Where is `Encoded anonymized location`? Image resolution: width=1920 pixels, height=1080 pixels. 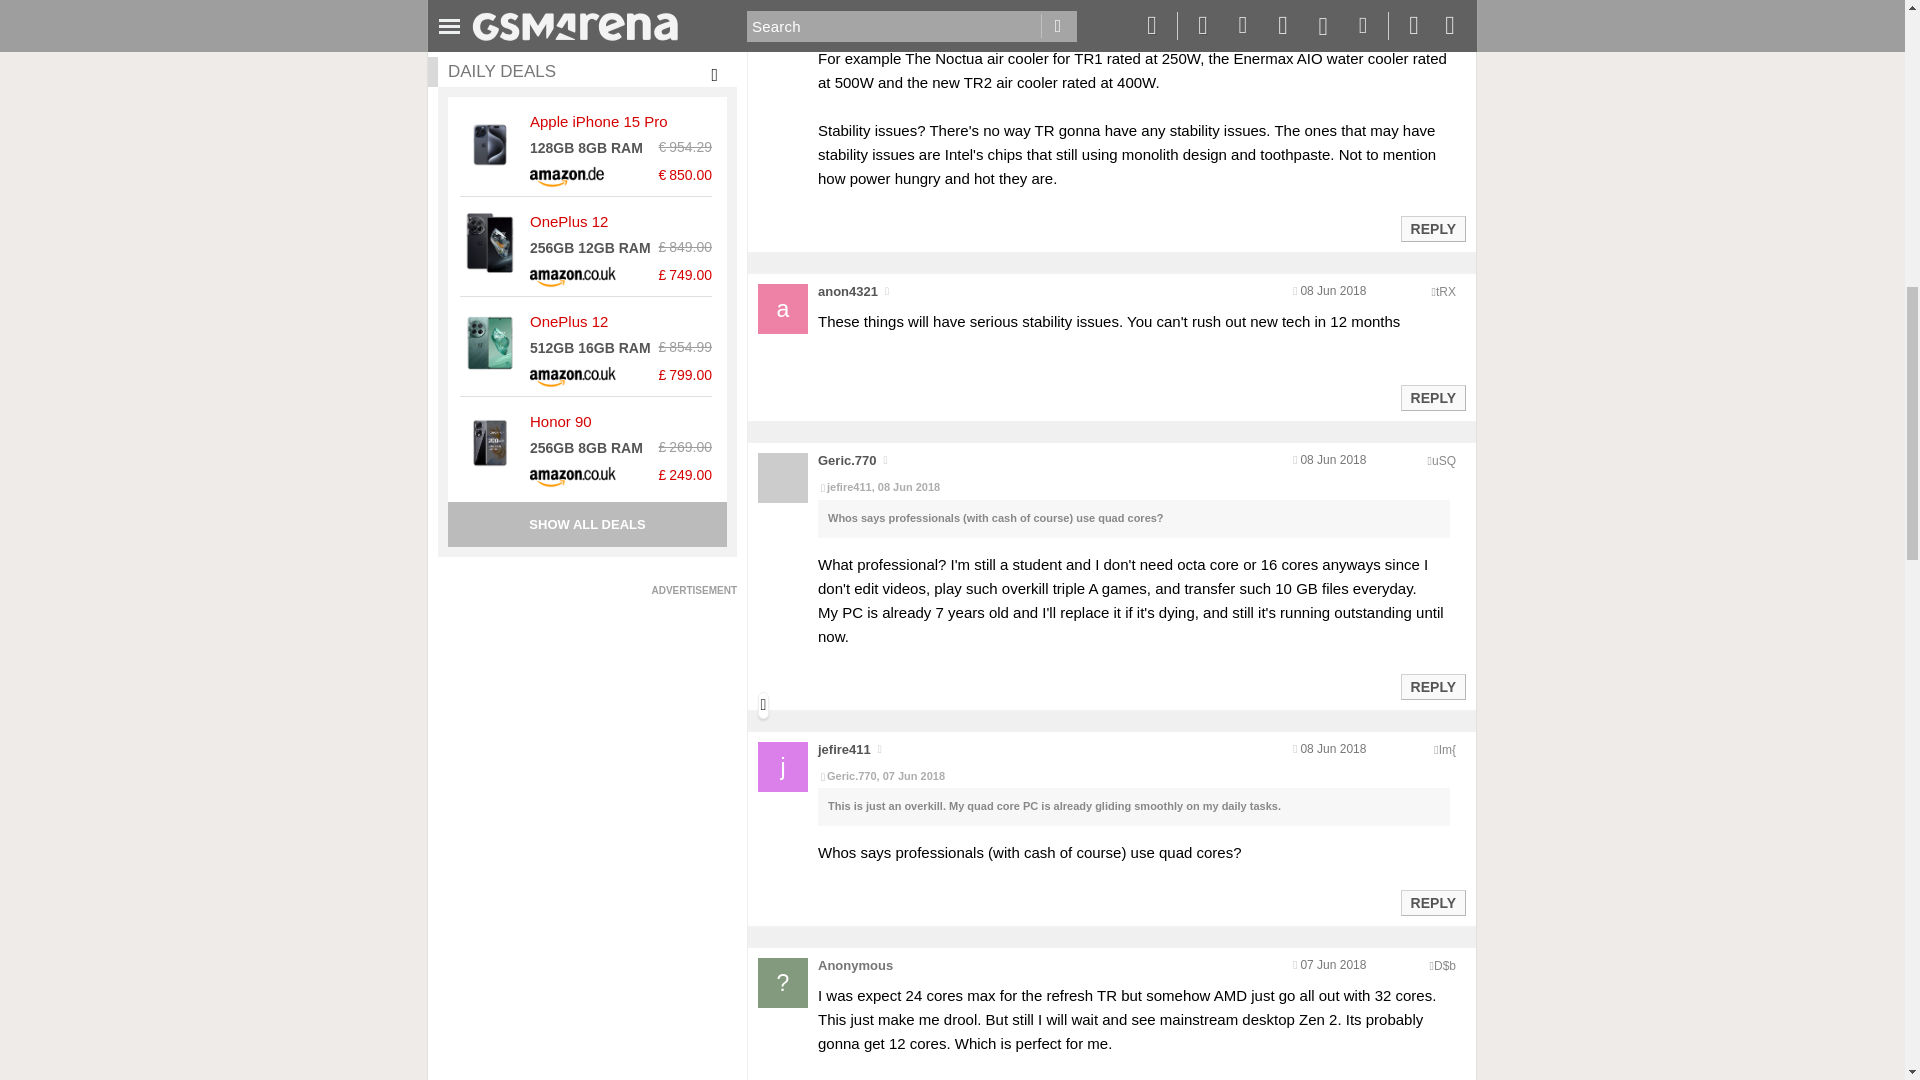 Encoded anonymized location is located at coordinates (1444, 966).